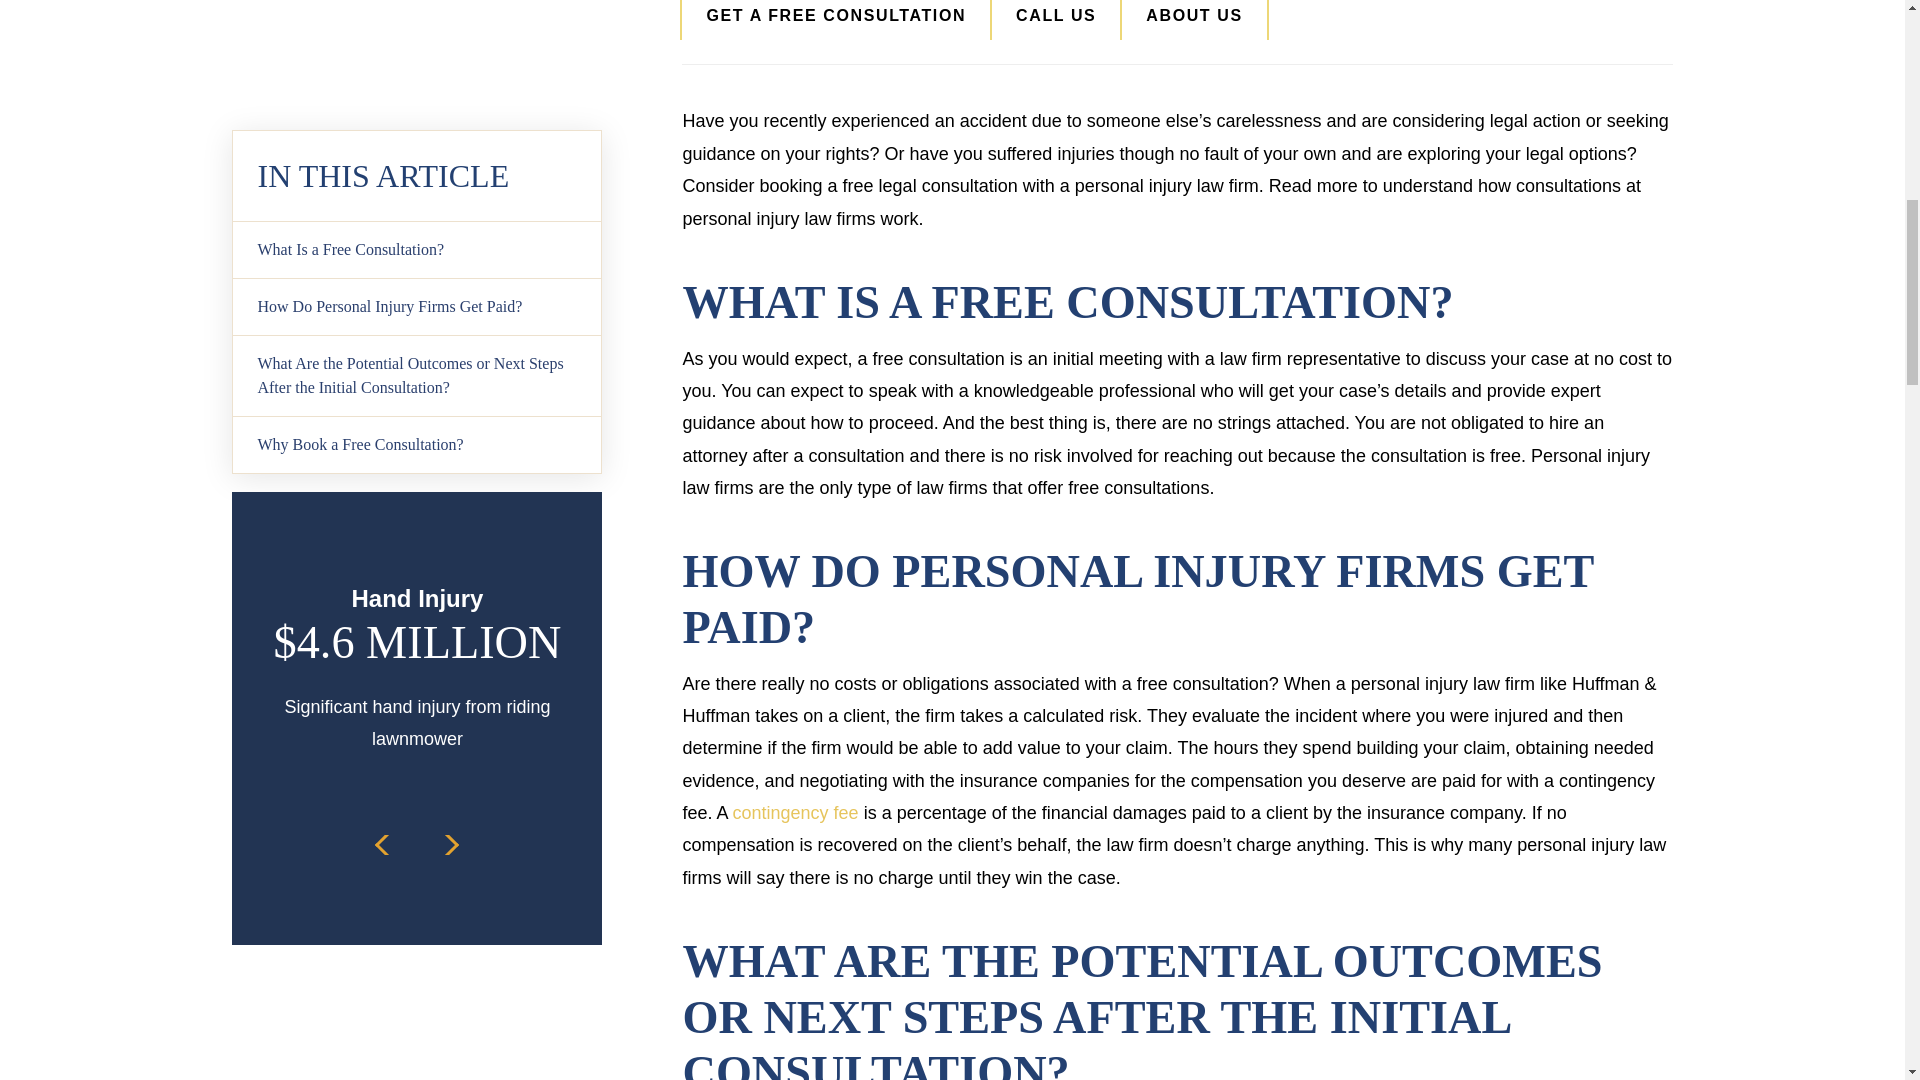 Image resolution: width=1920 pixels, height=1080 pixels. What do you see at coordinates (416, 144) in the screenshot?
I see `How Do Personal Injury Firms Get Paid? ` at bounding box center [416, 144].